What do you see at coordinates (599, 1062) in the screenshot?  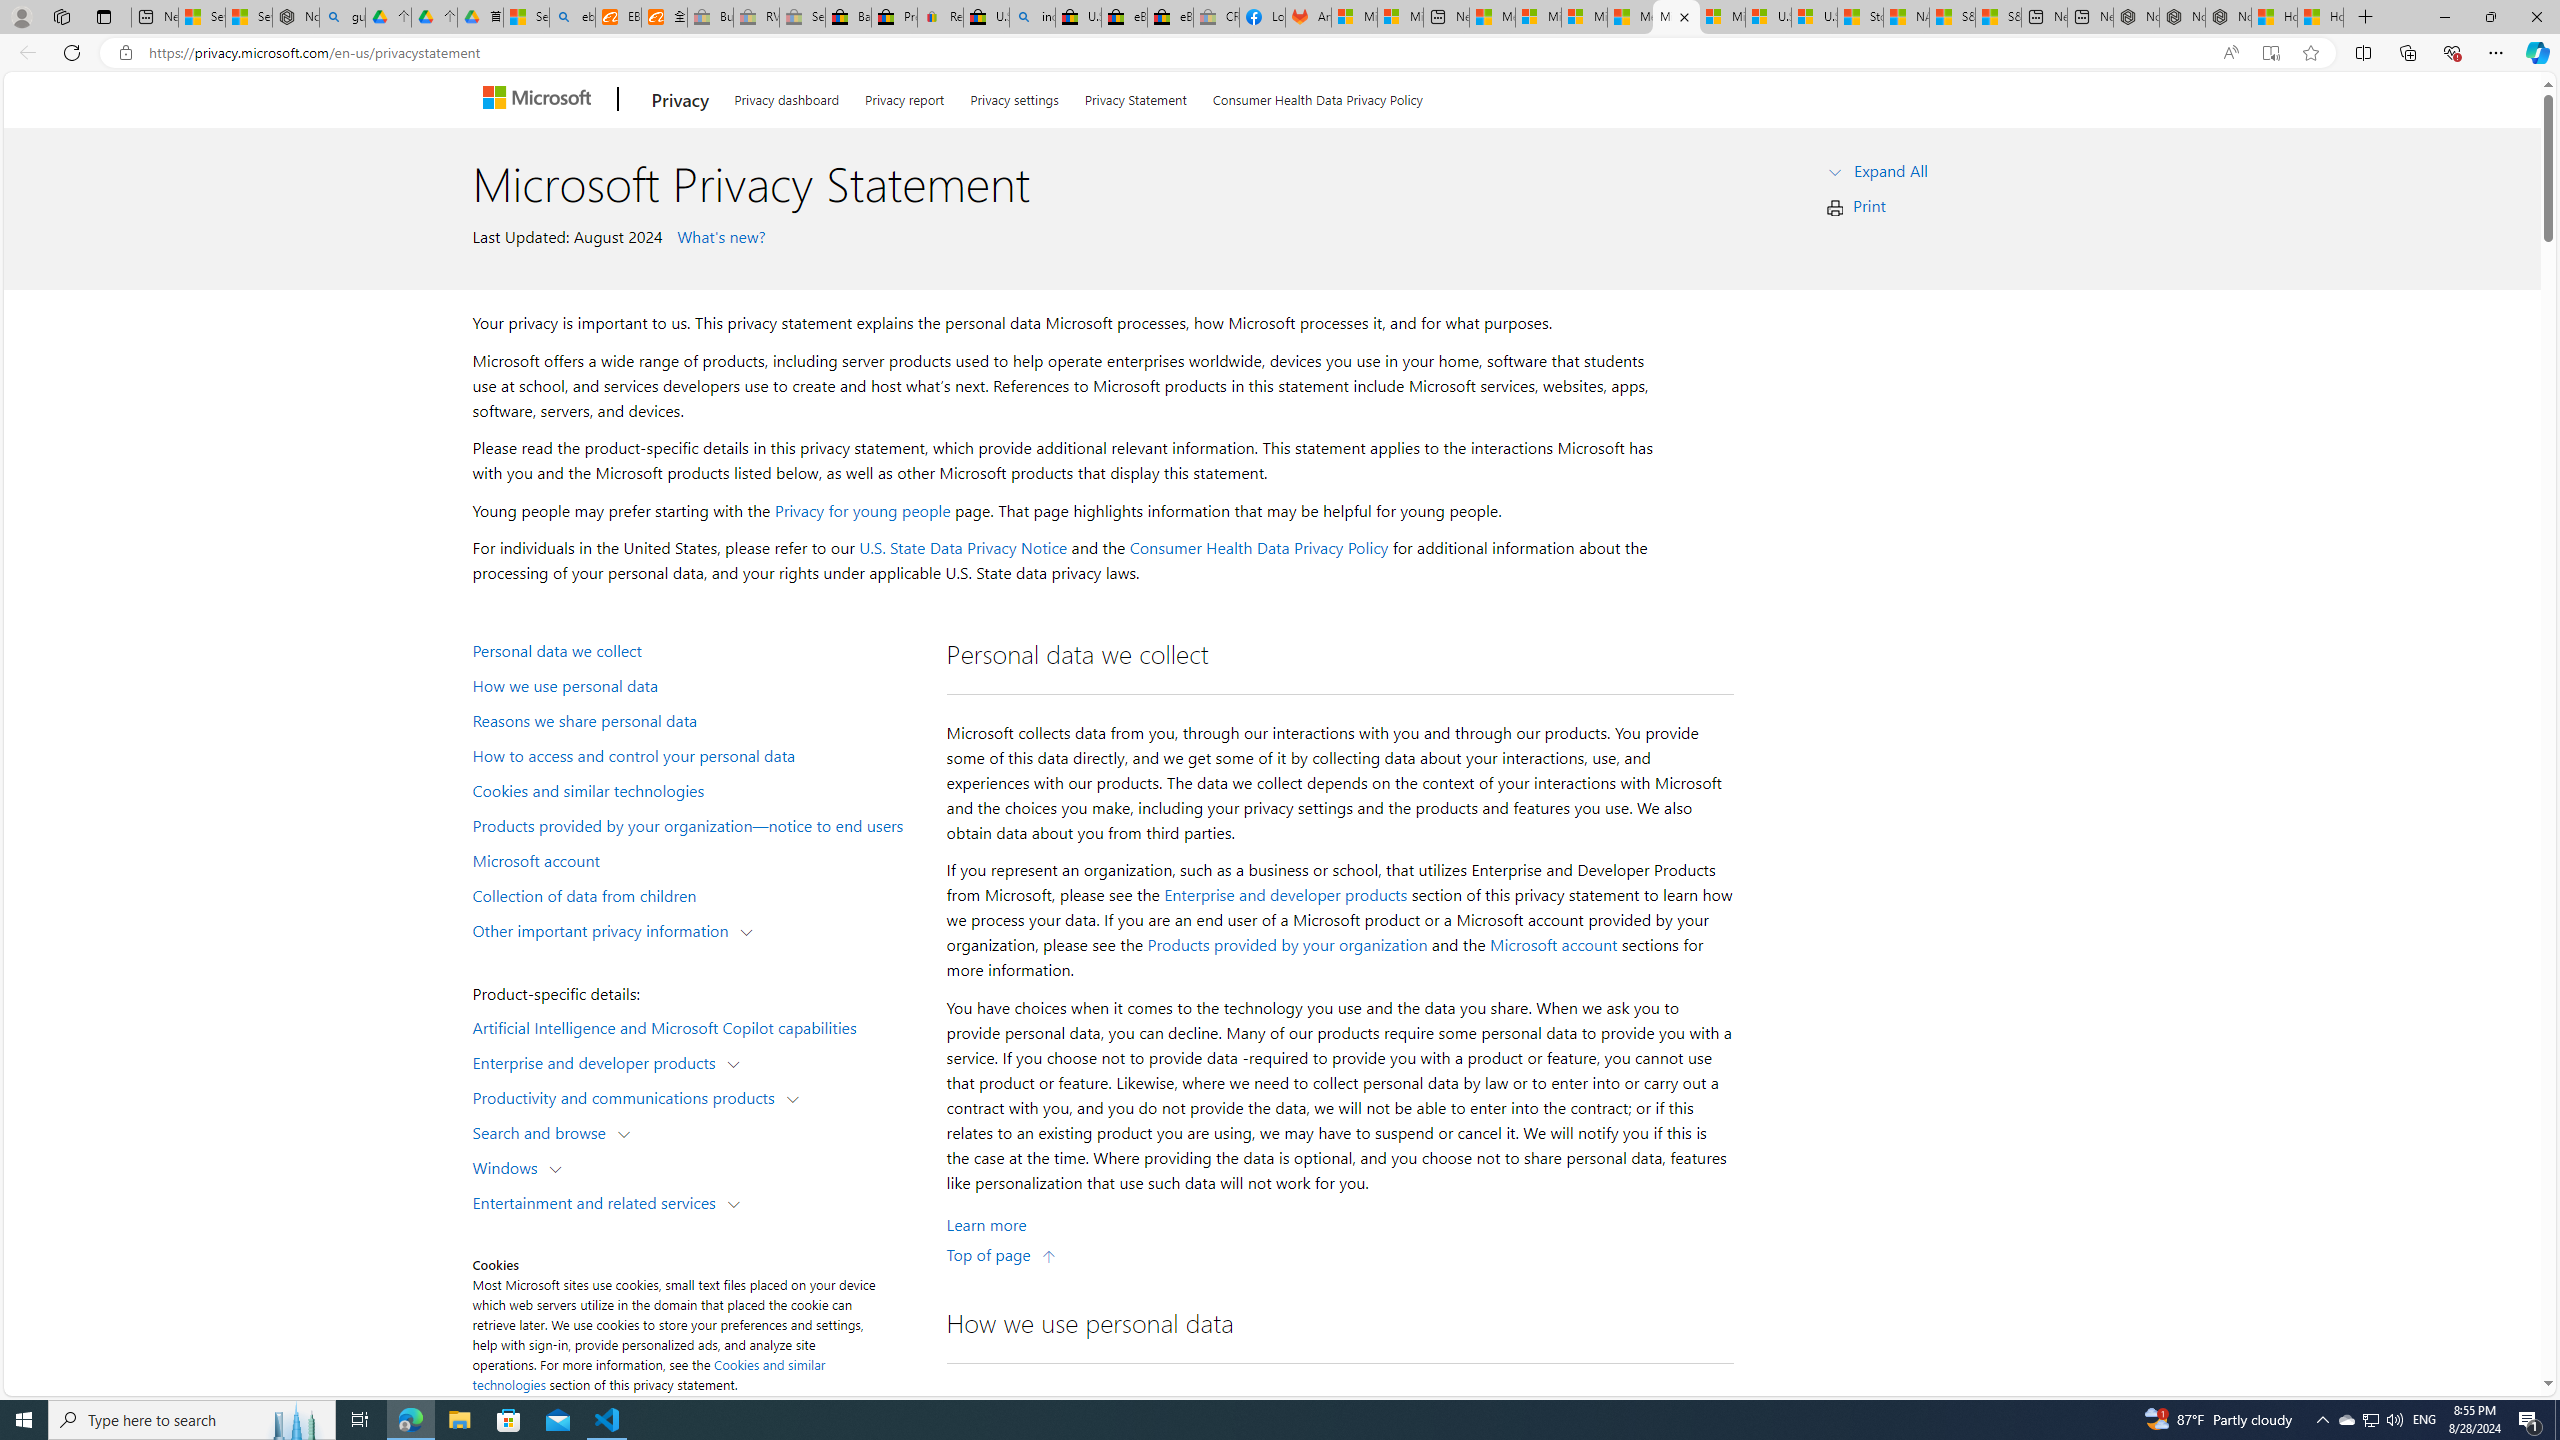 I see `Enterprise and developer products` at bounding box center [599, 1062].